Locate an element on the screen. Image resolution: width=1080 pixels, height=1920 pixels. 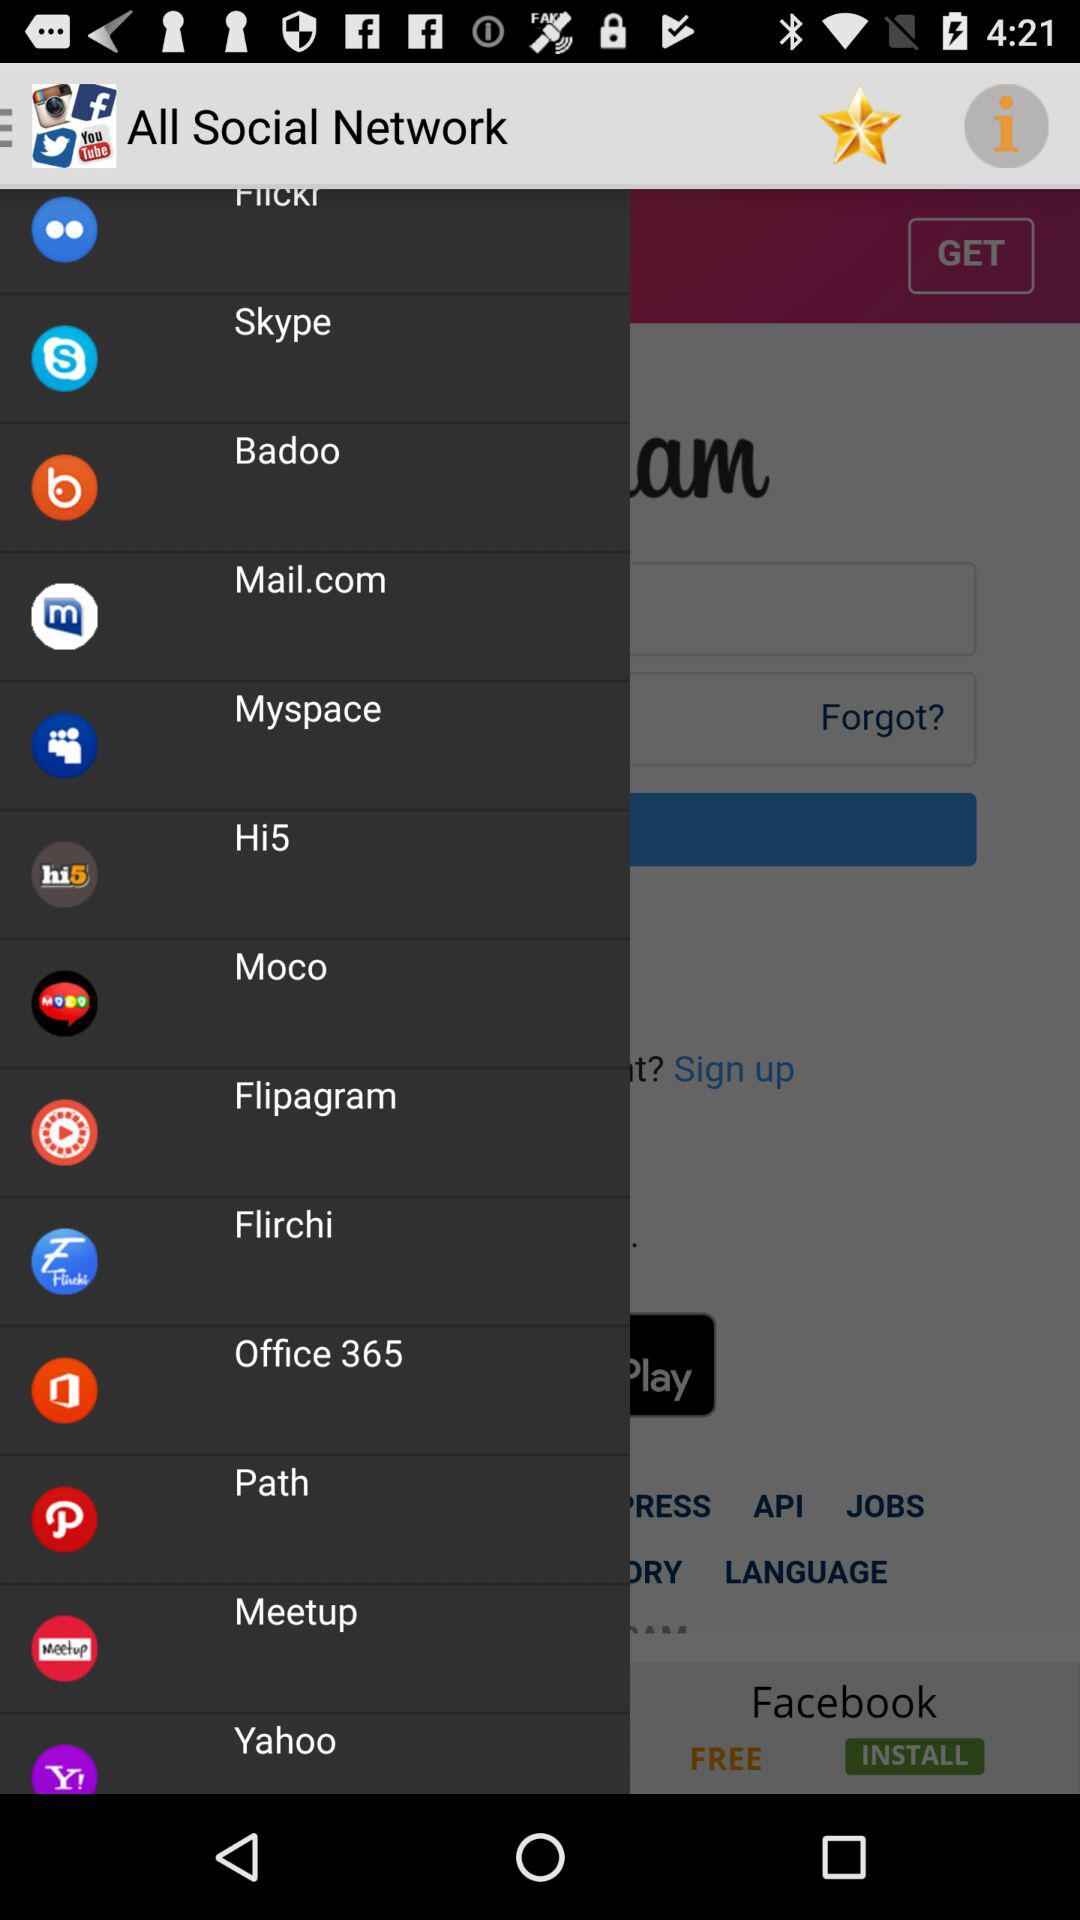
turn on the icon above the moco item is located at coordinates (262, 836).